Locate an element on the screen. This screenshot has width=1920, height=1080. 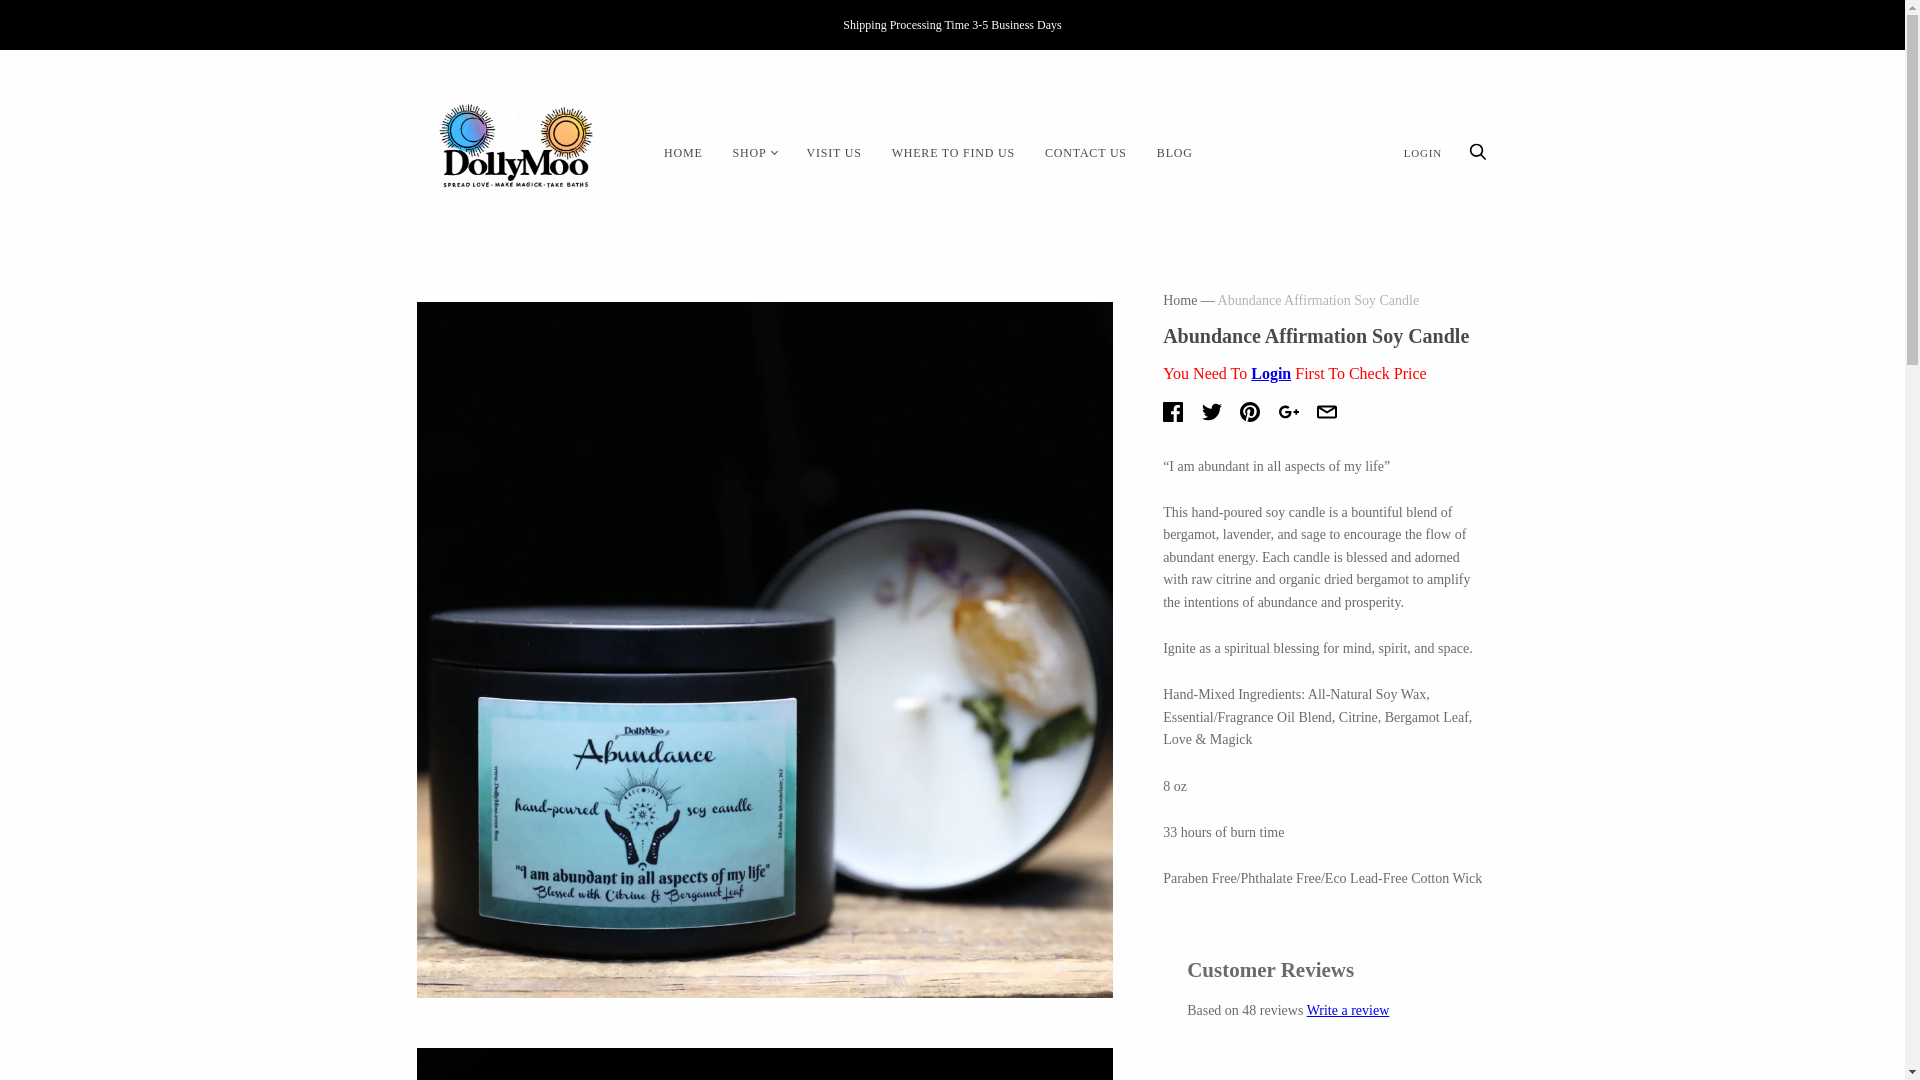
HOME is located at coordinates (683, 154).